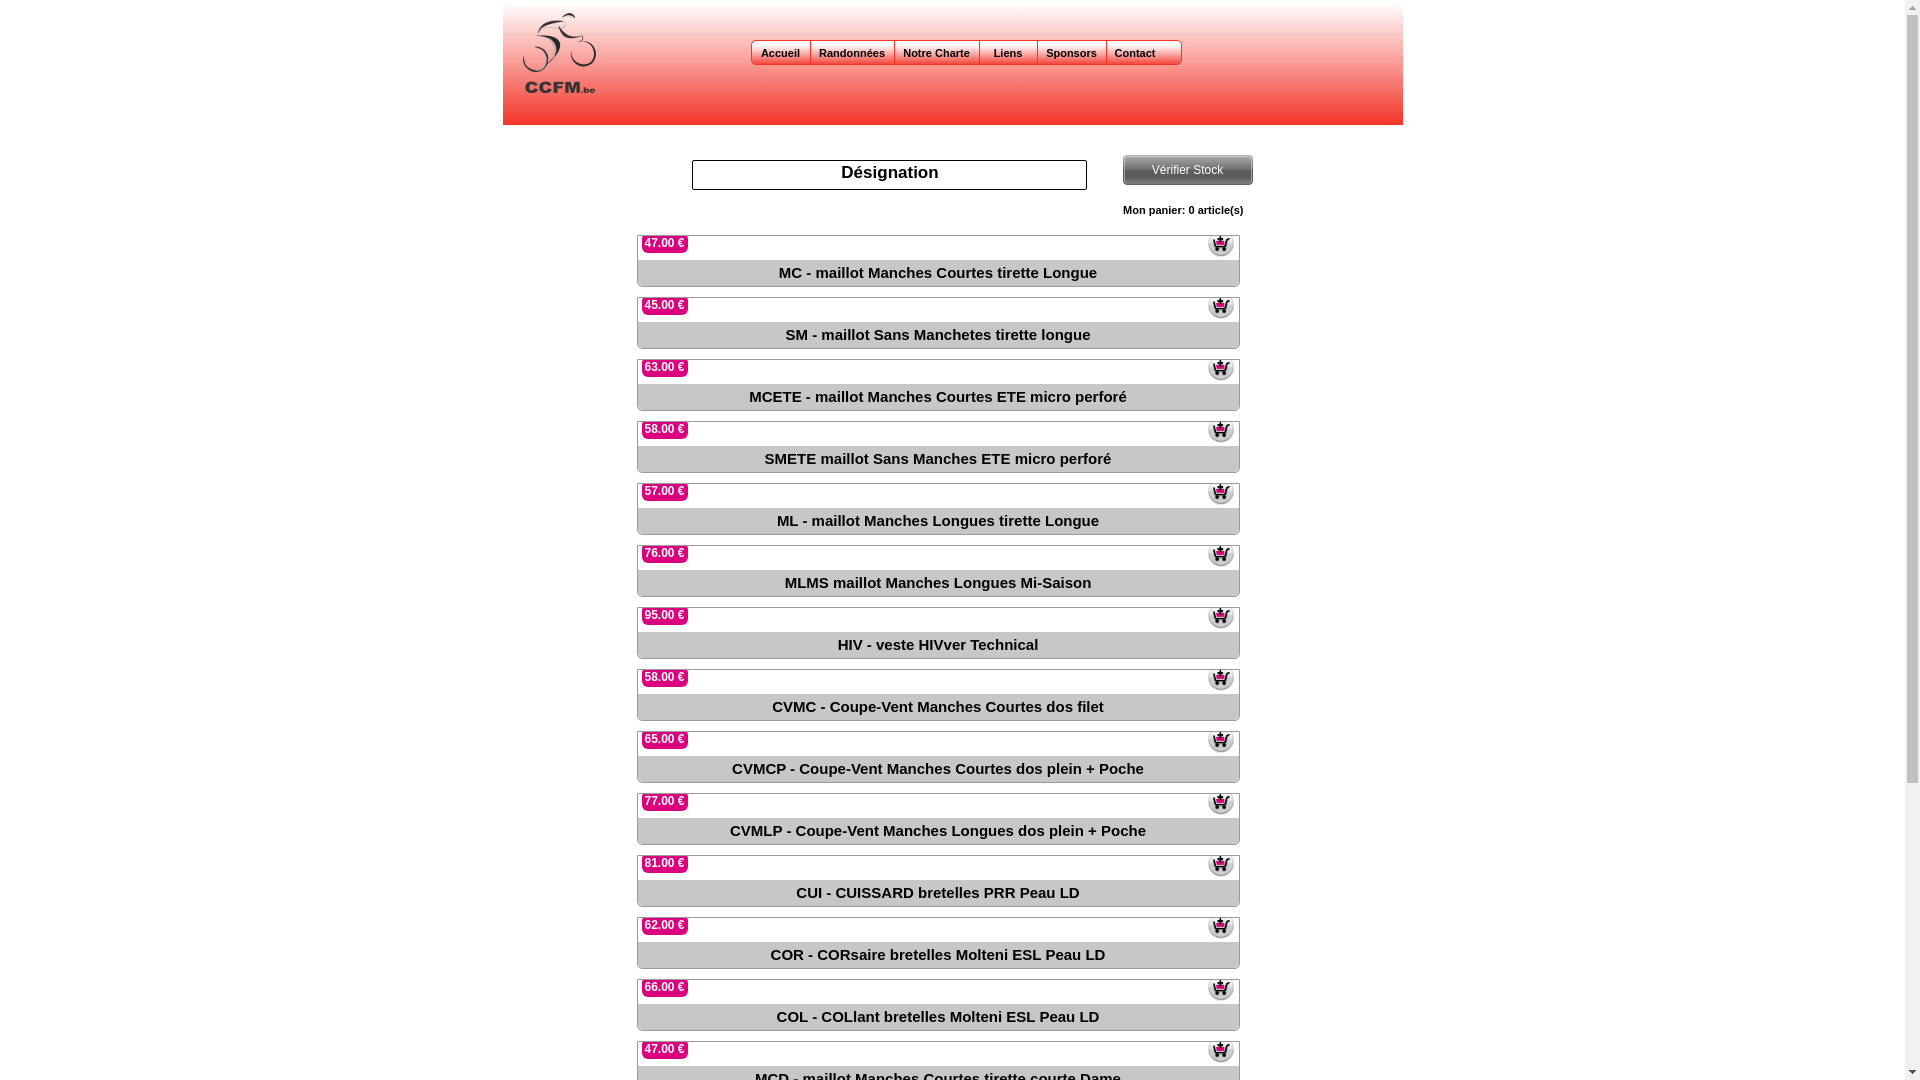 This screenshot has width=1920, height=1080. Describe the element at coordinates (1136, 52) in the screenshot. I see `Contact` at that location.